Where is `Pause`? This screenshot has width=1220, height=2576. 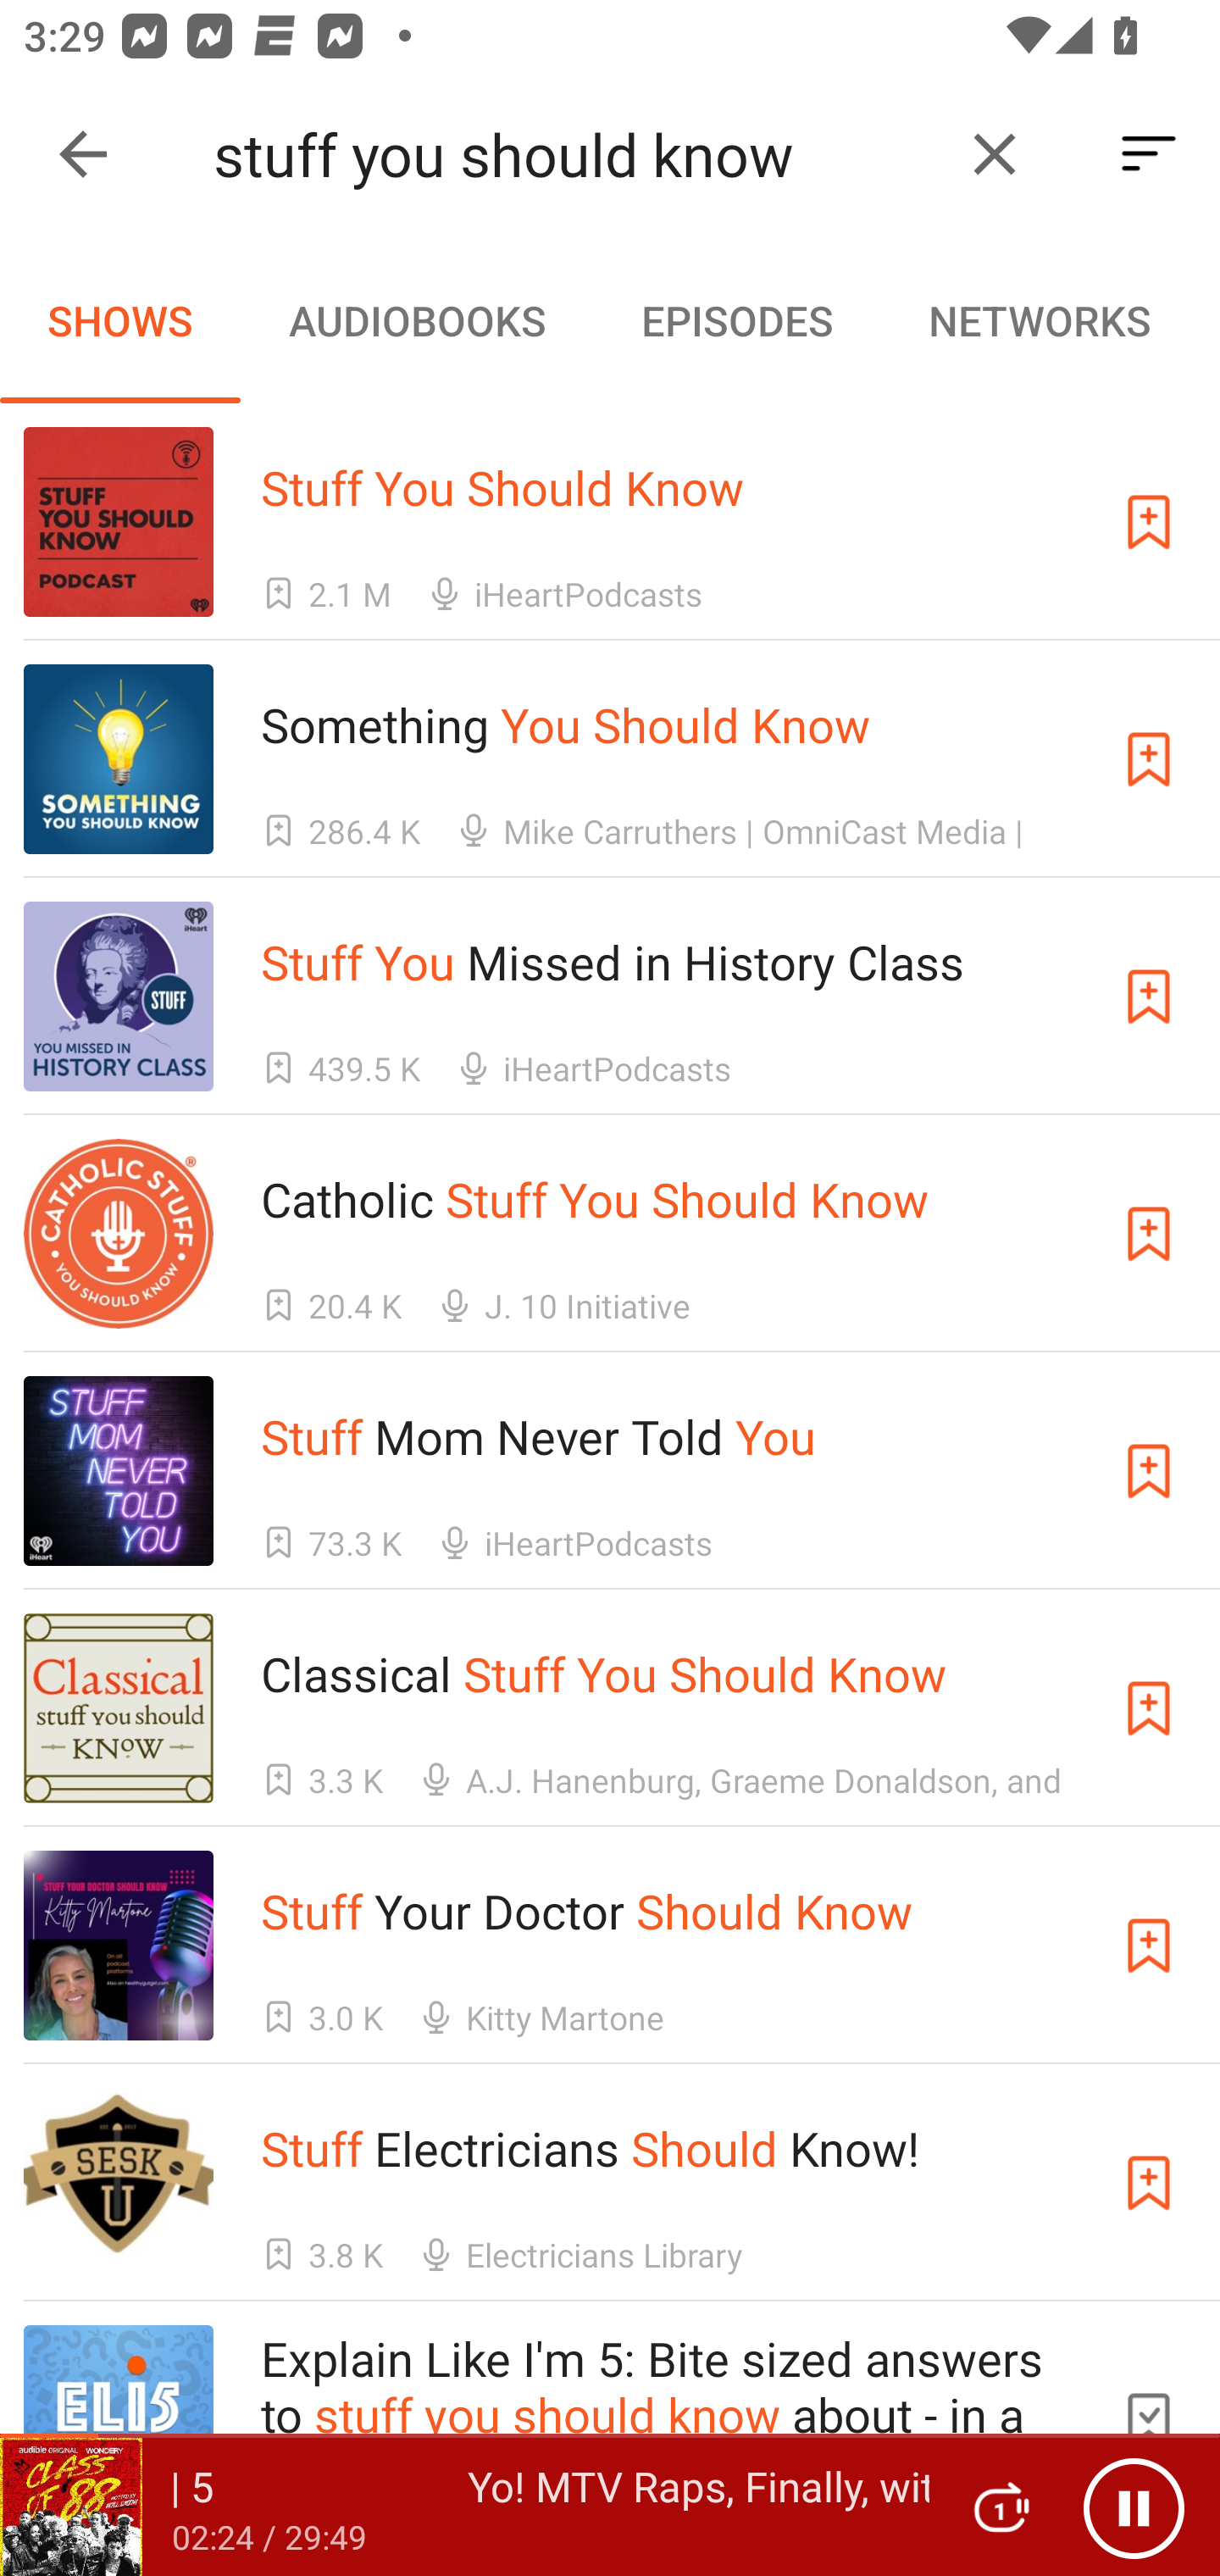
Pause is located at coordinates (1134, 2507).